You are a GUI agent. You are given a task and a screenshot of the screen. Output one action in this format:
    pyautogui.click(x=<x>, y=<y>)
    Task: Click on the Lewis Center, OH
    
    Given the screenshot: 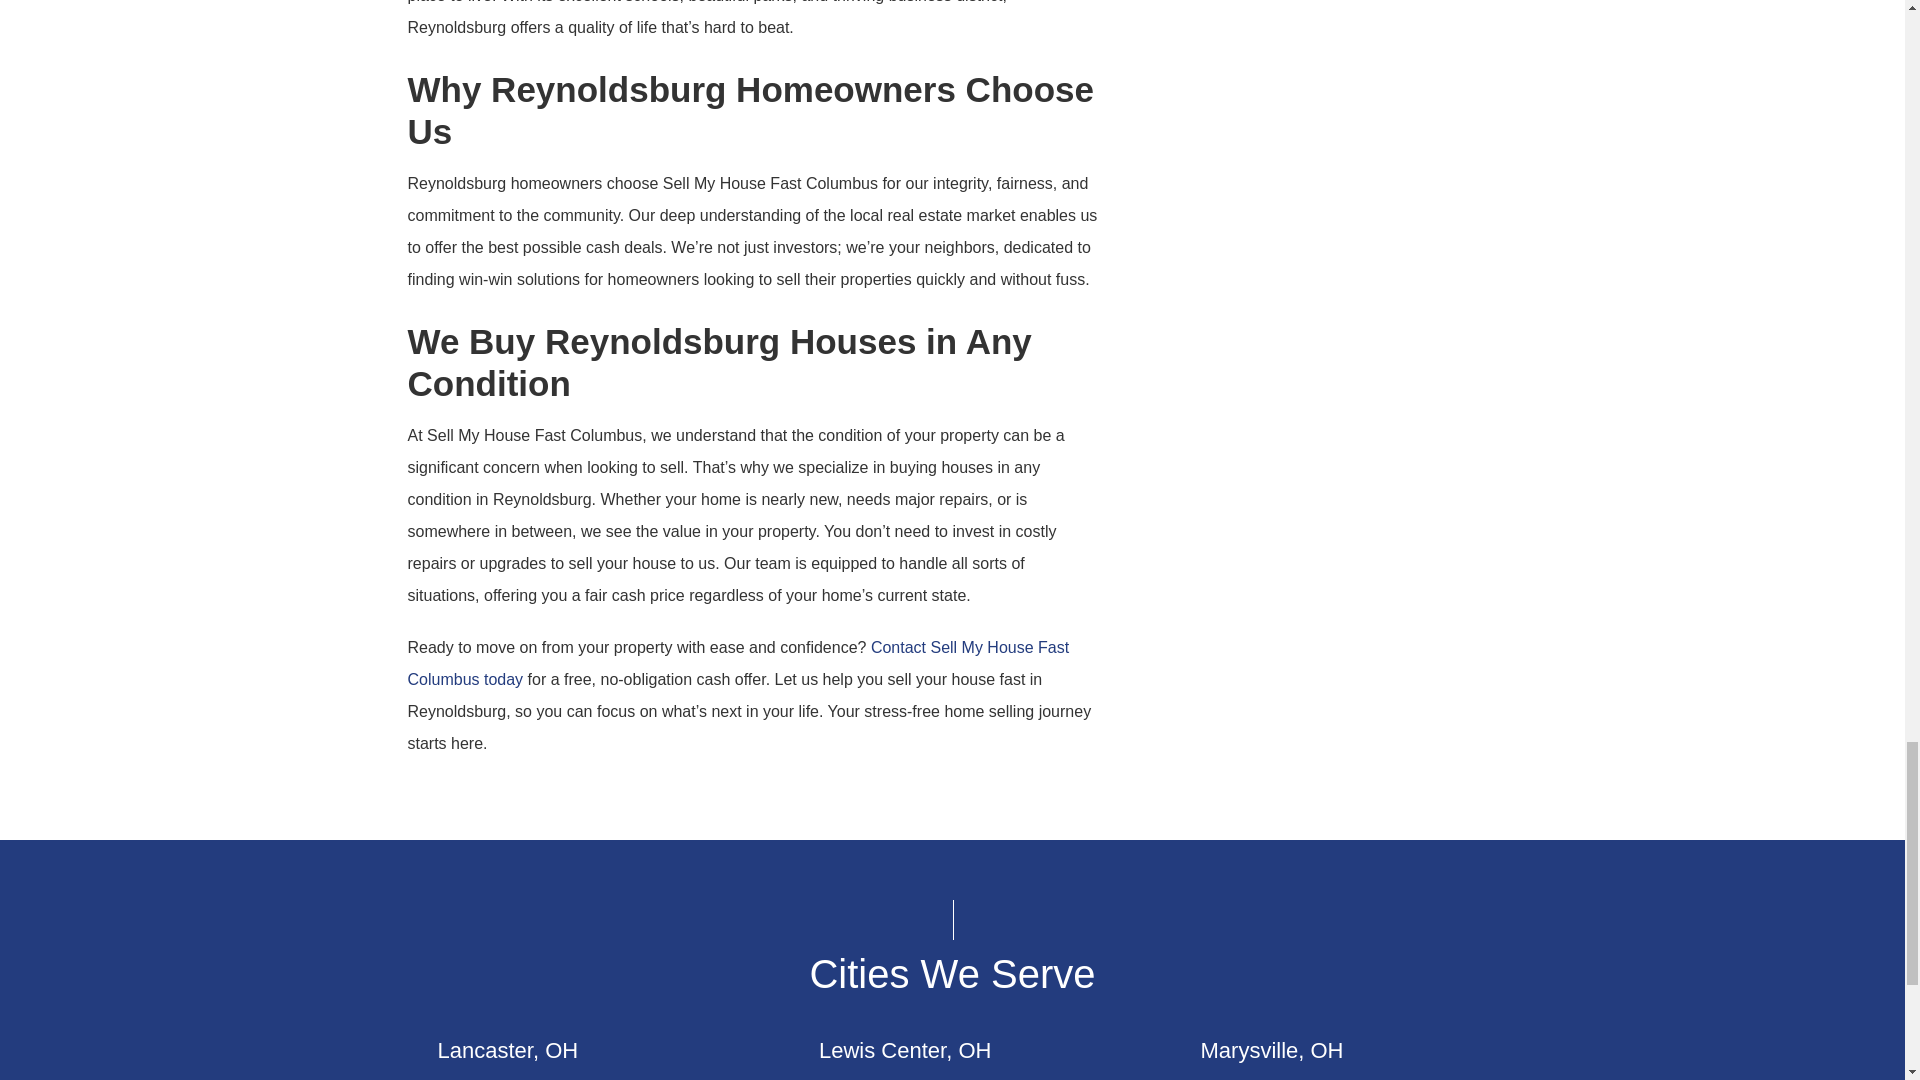 What is the action you would take?
    pyautogui.click(x=904, y=1050)
    